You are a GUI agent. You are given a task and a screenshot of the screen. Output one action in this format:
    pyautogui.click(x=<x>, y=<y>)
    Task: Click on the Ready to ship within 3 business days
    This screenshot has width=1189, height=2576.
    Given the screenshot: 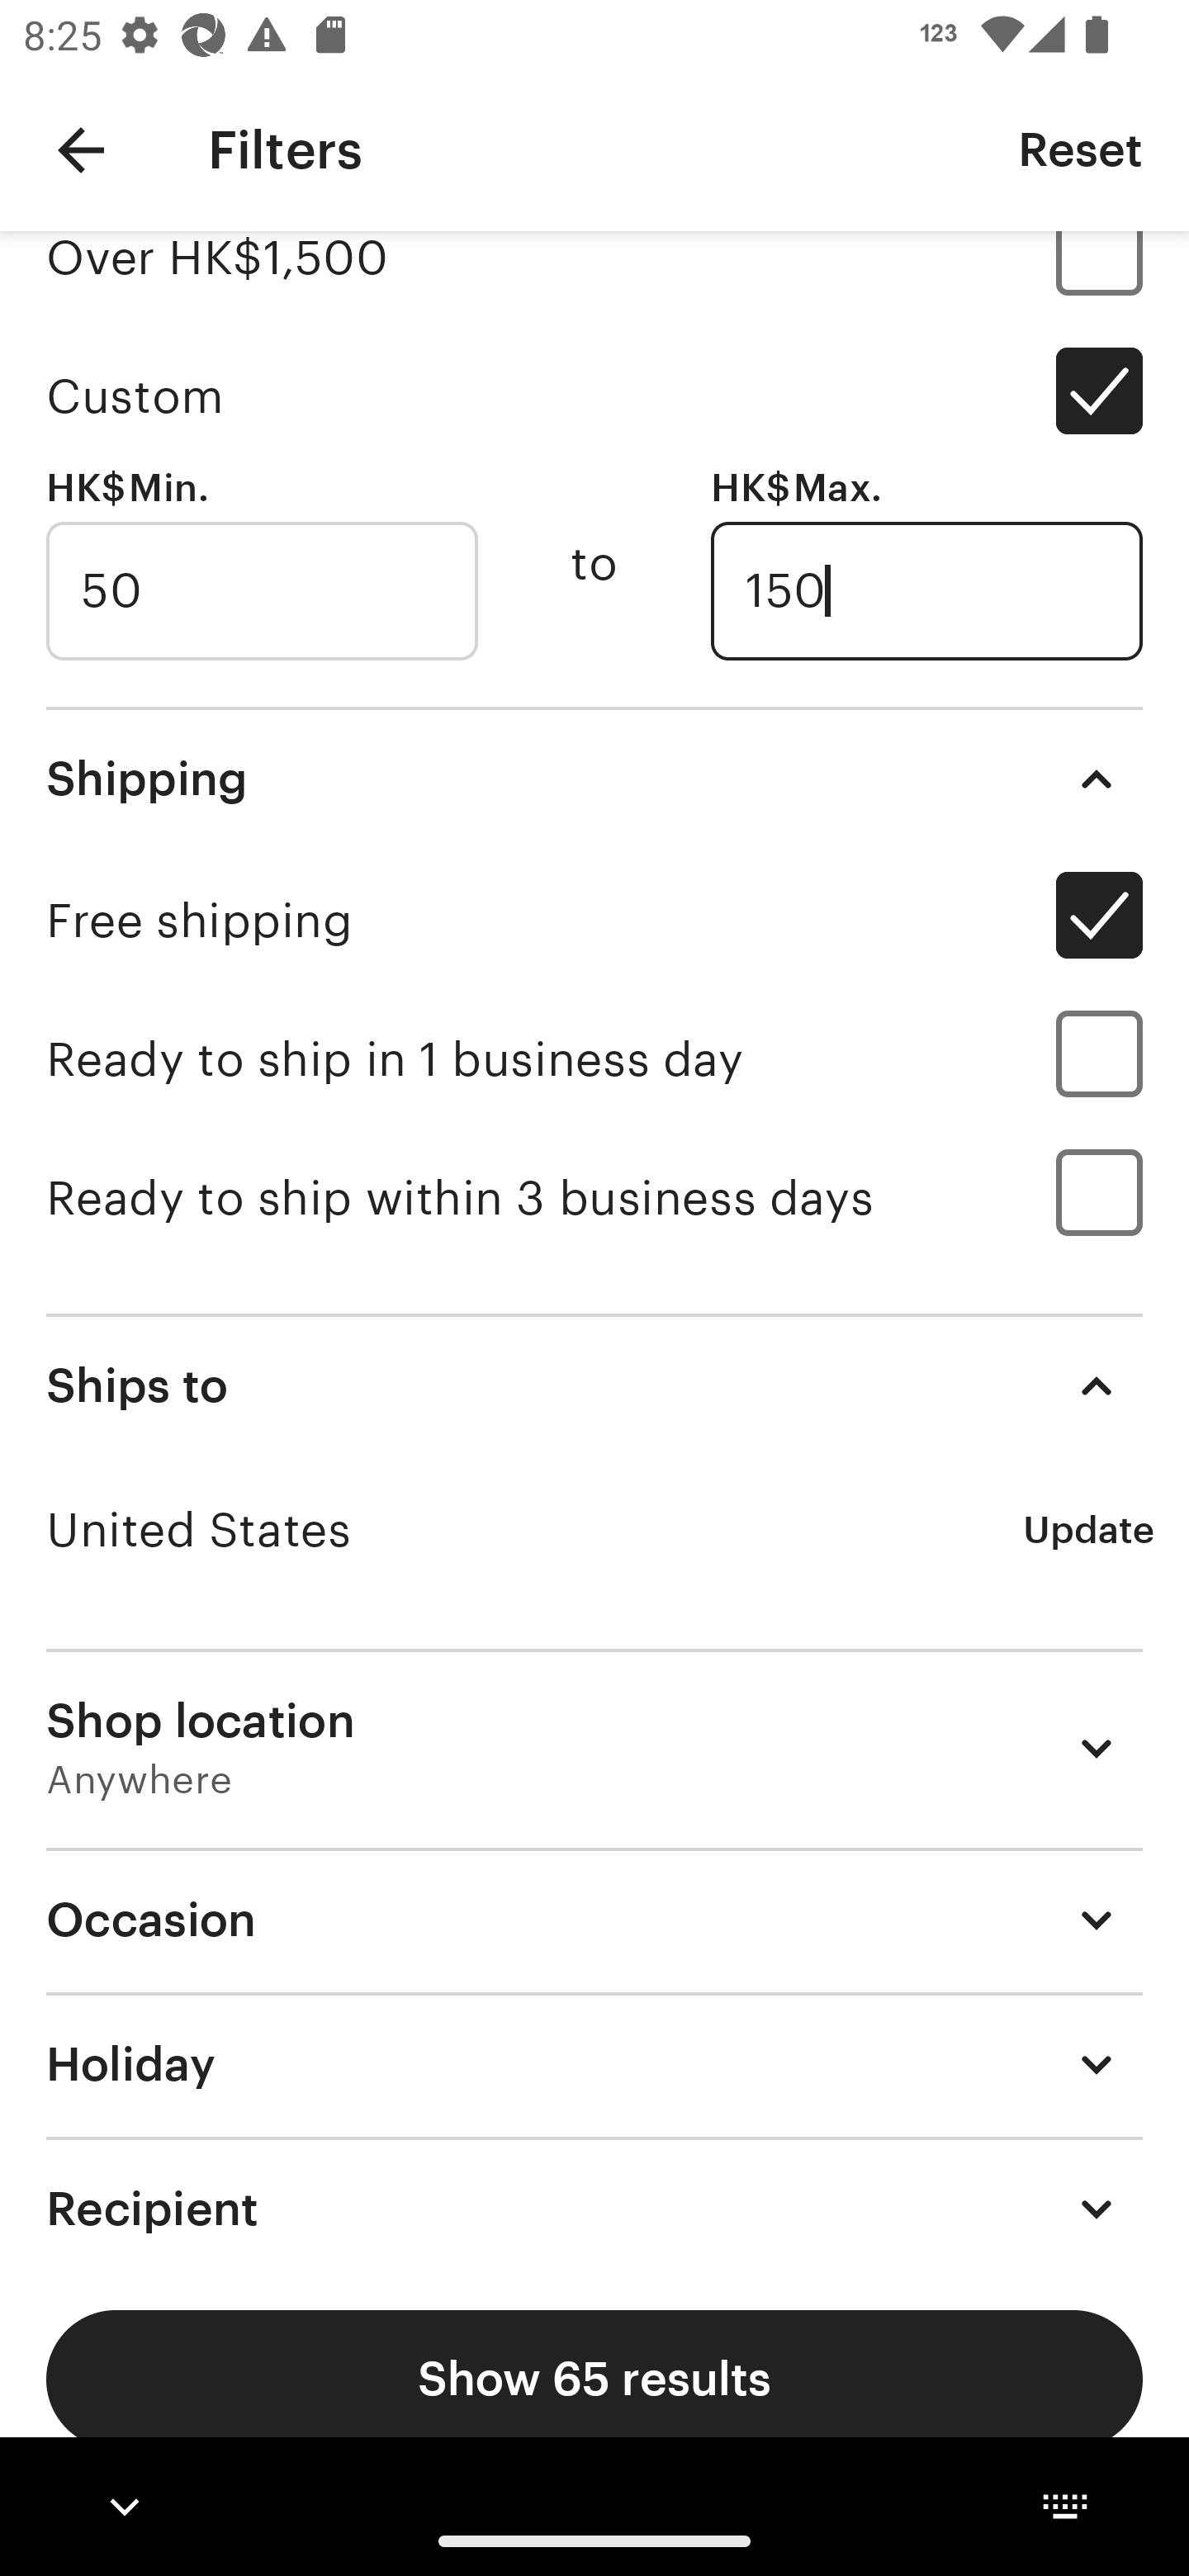 What is the action you would take?
    pyautogui.click(x=594, y=1197)
    